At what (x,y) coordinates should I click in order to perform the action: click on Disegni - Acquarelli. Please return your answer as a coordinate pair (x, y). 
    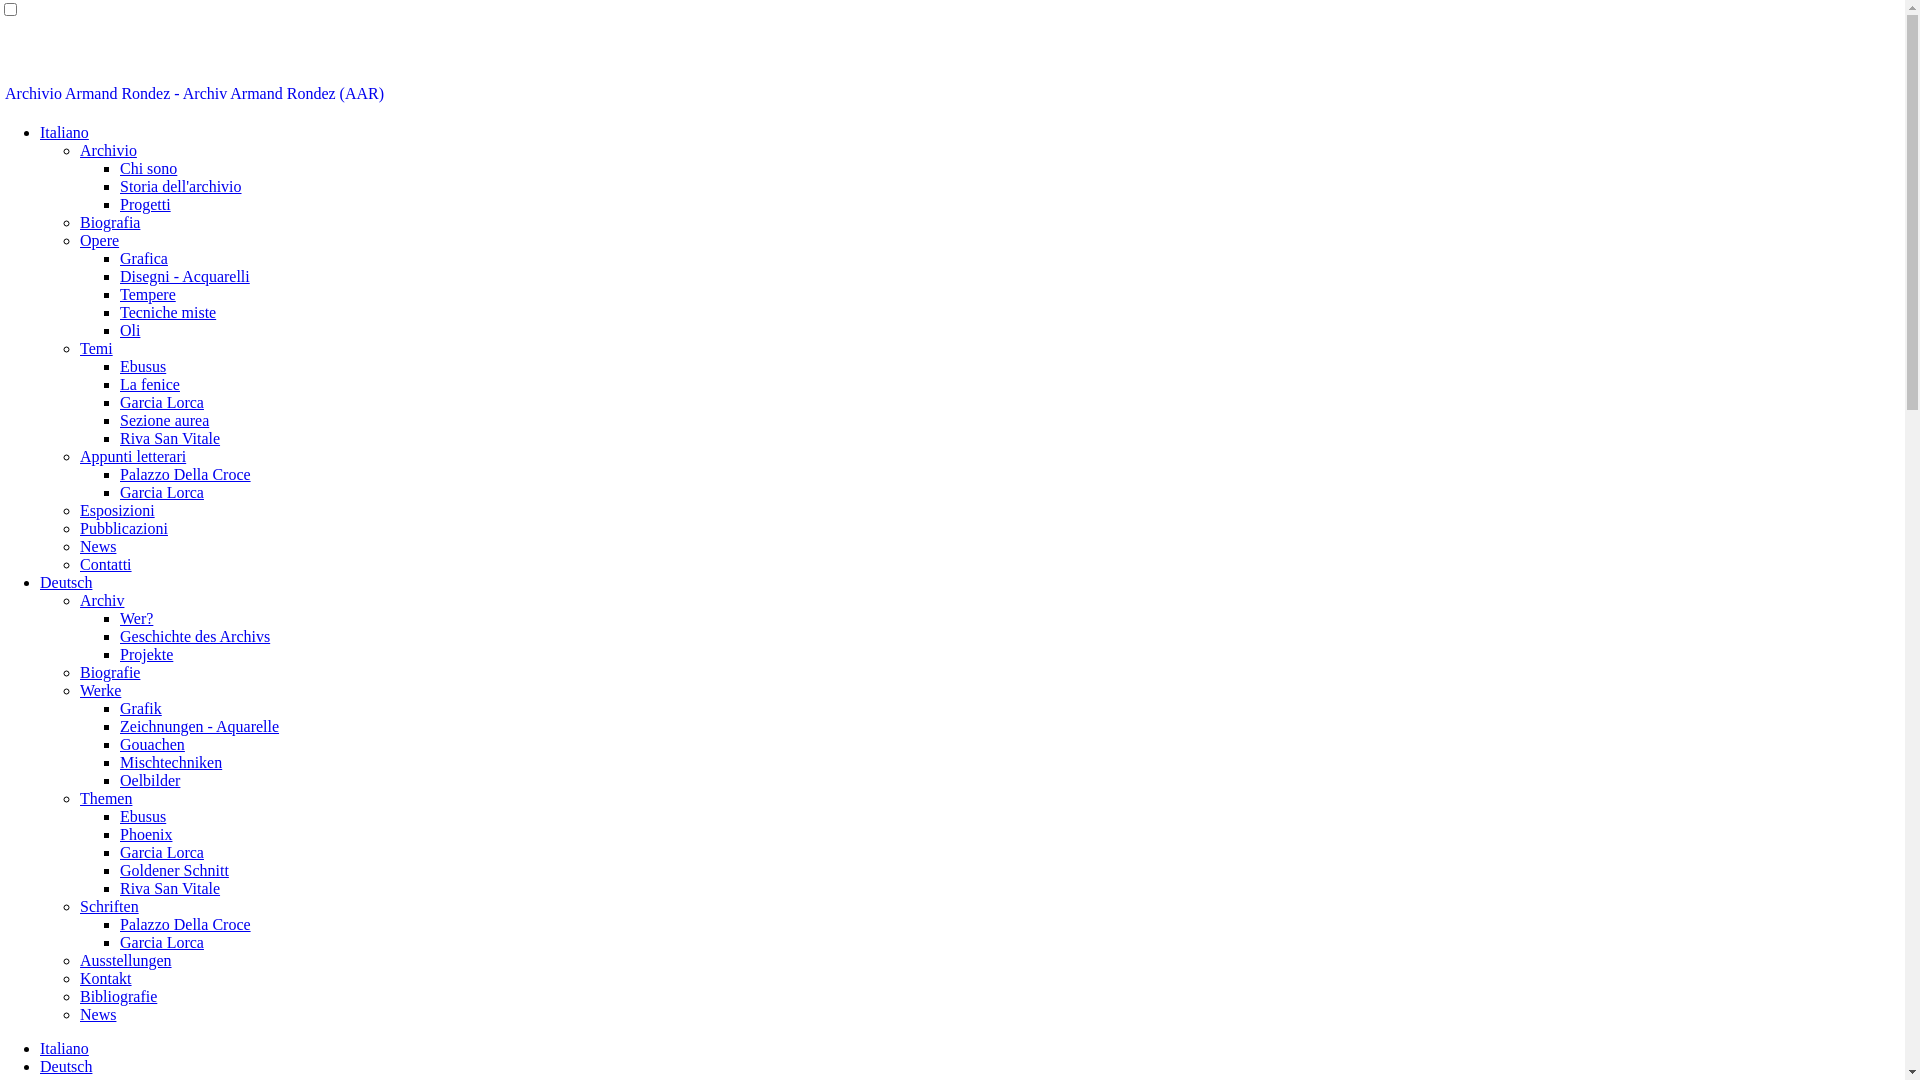
    Looking at the image, I should click on (185, 276).